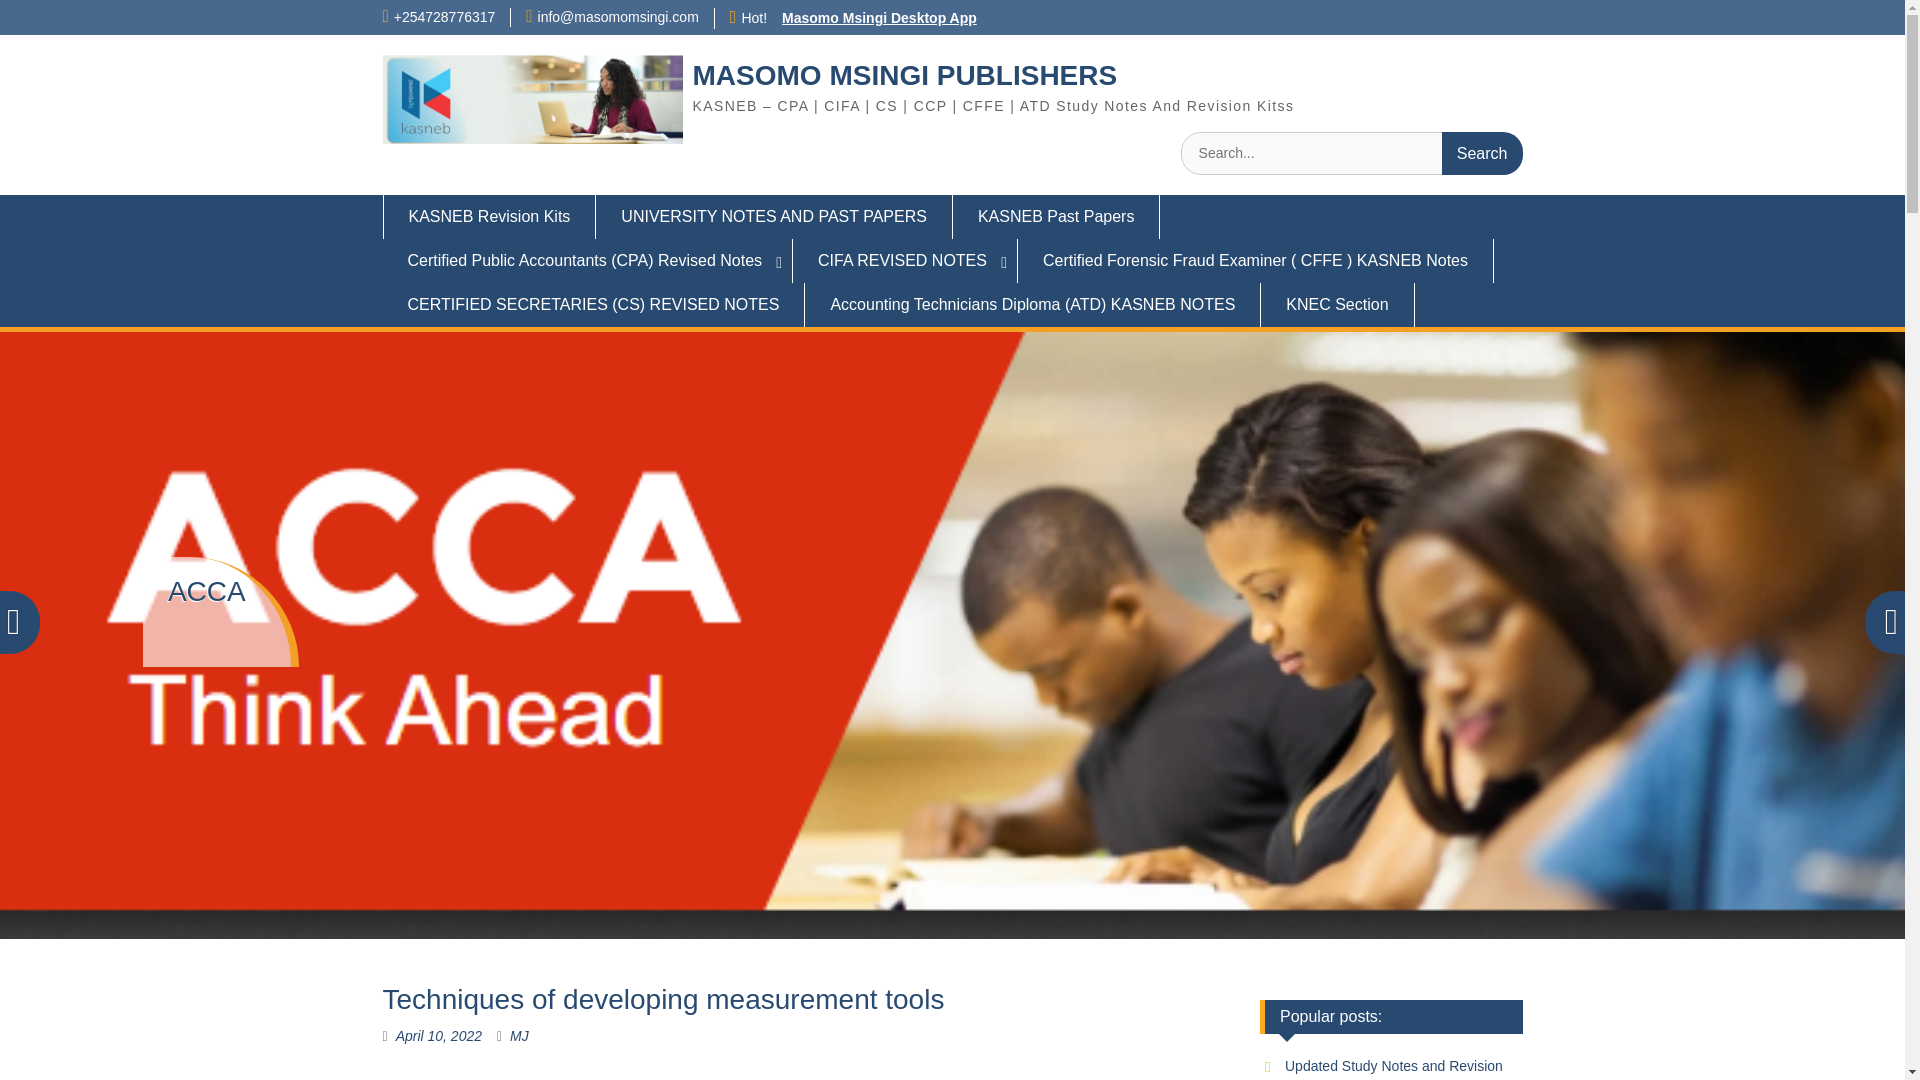 This screenshot has width=1920, height=1080. I want to click on KASNEB Past Papers, so click(1056, 216).